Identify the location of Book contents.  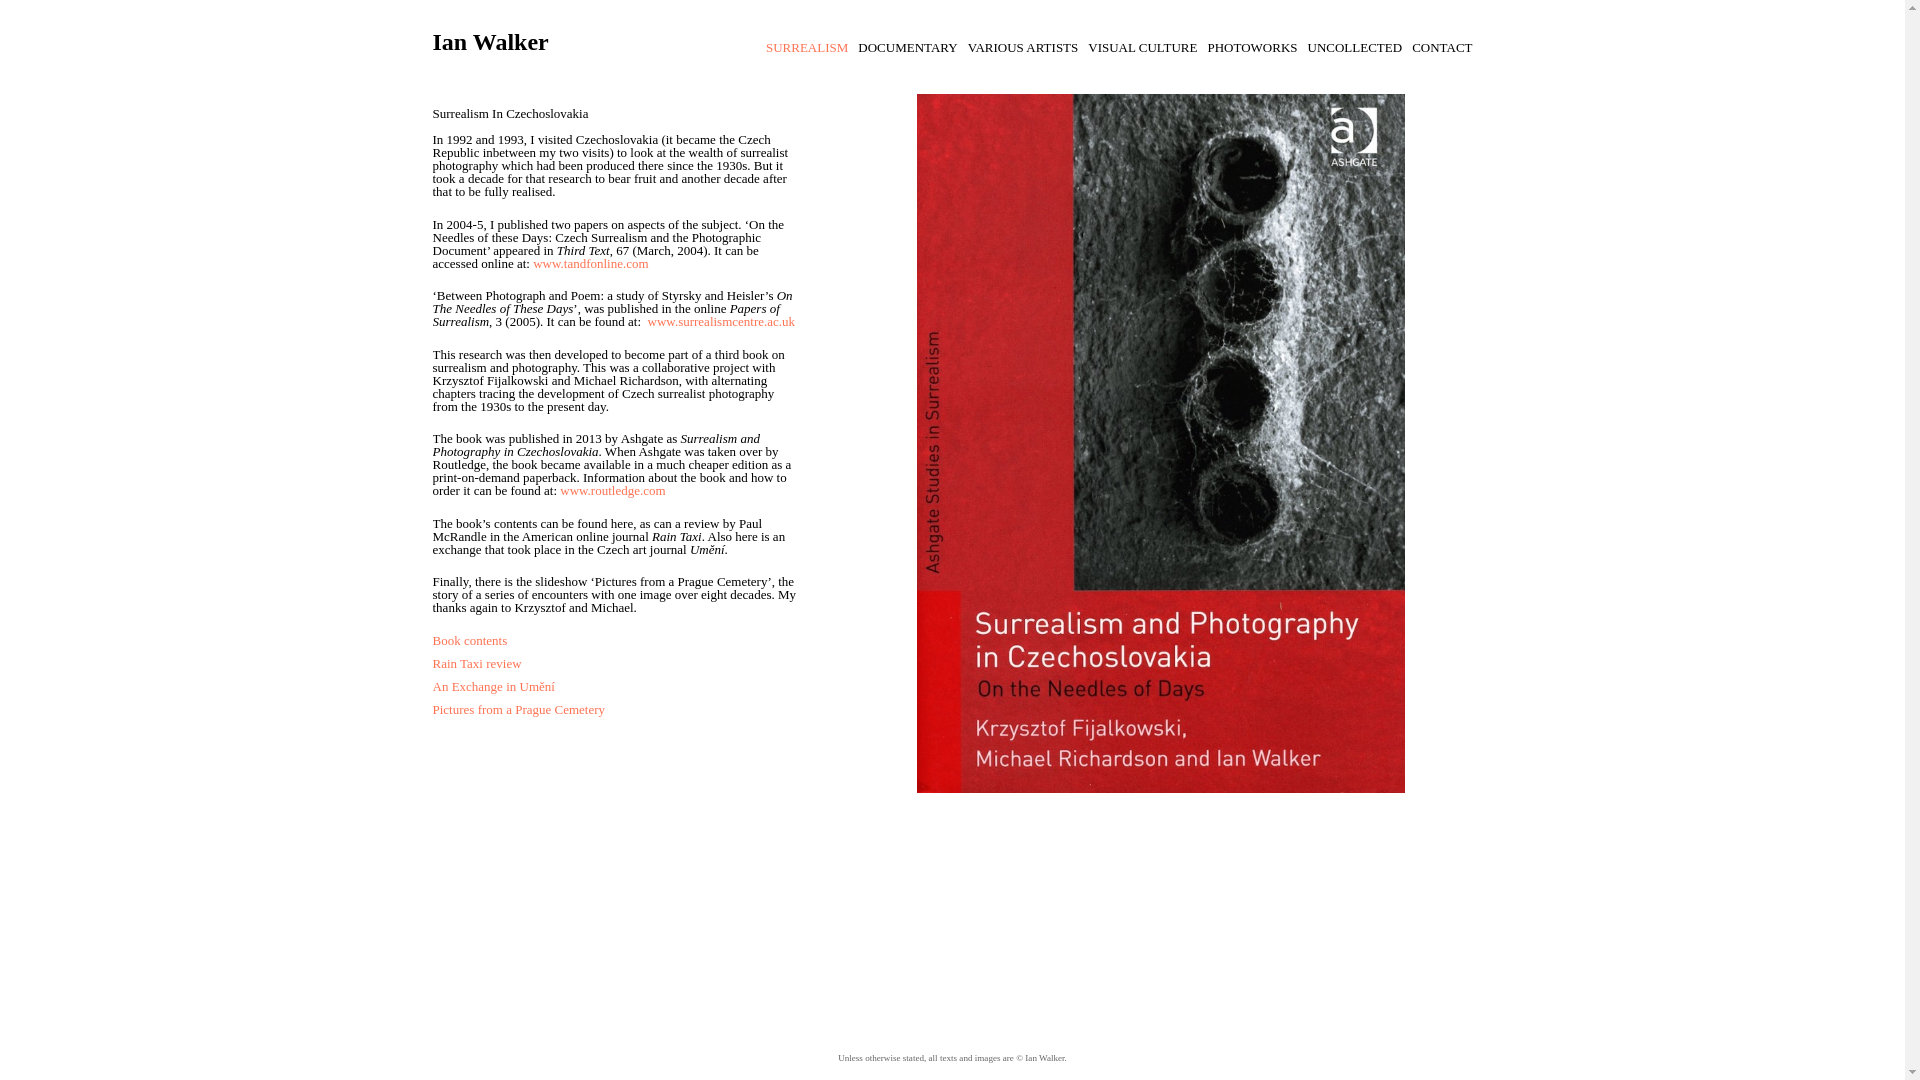
(469, 638).